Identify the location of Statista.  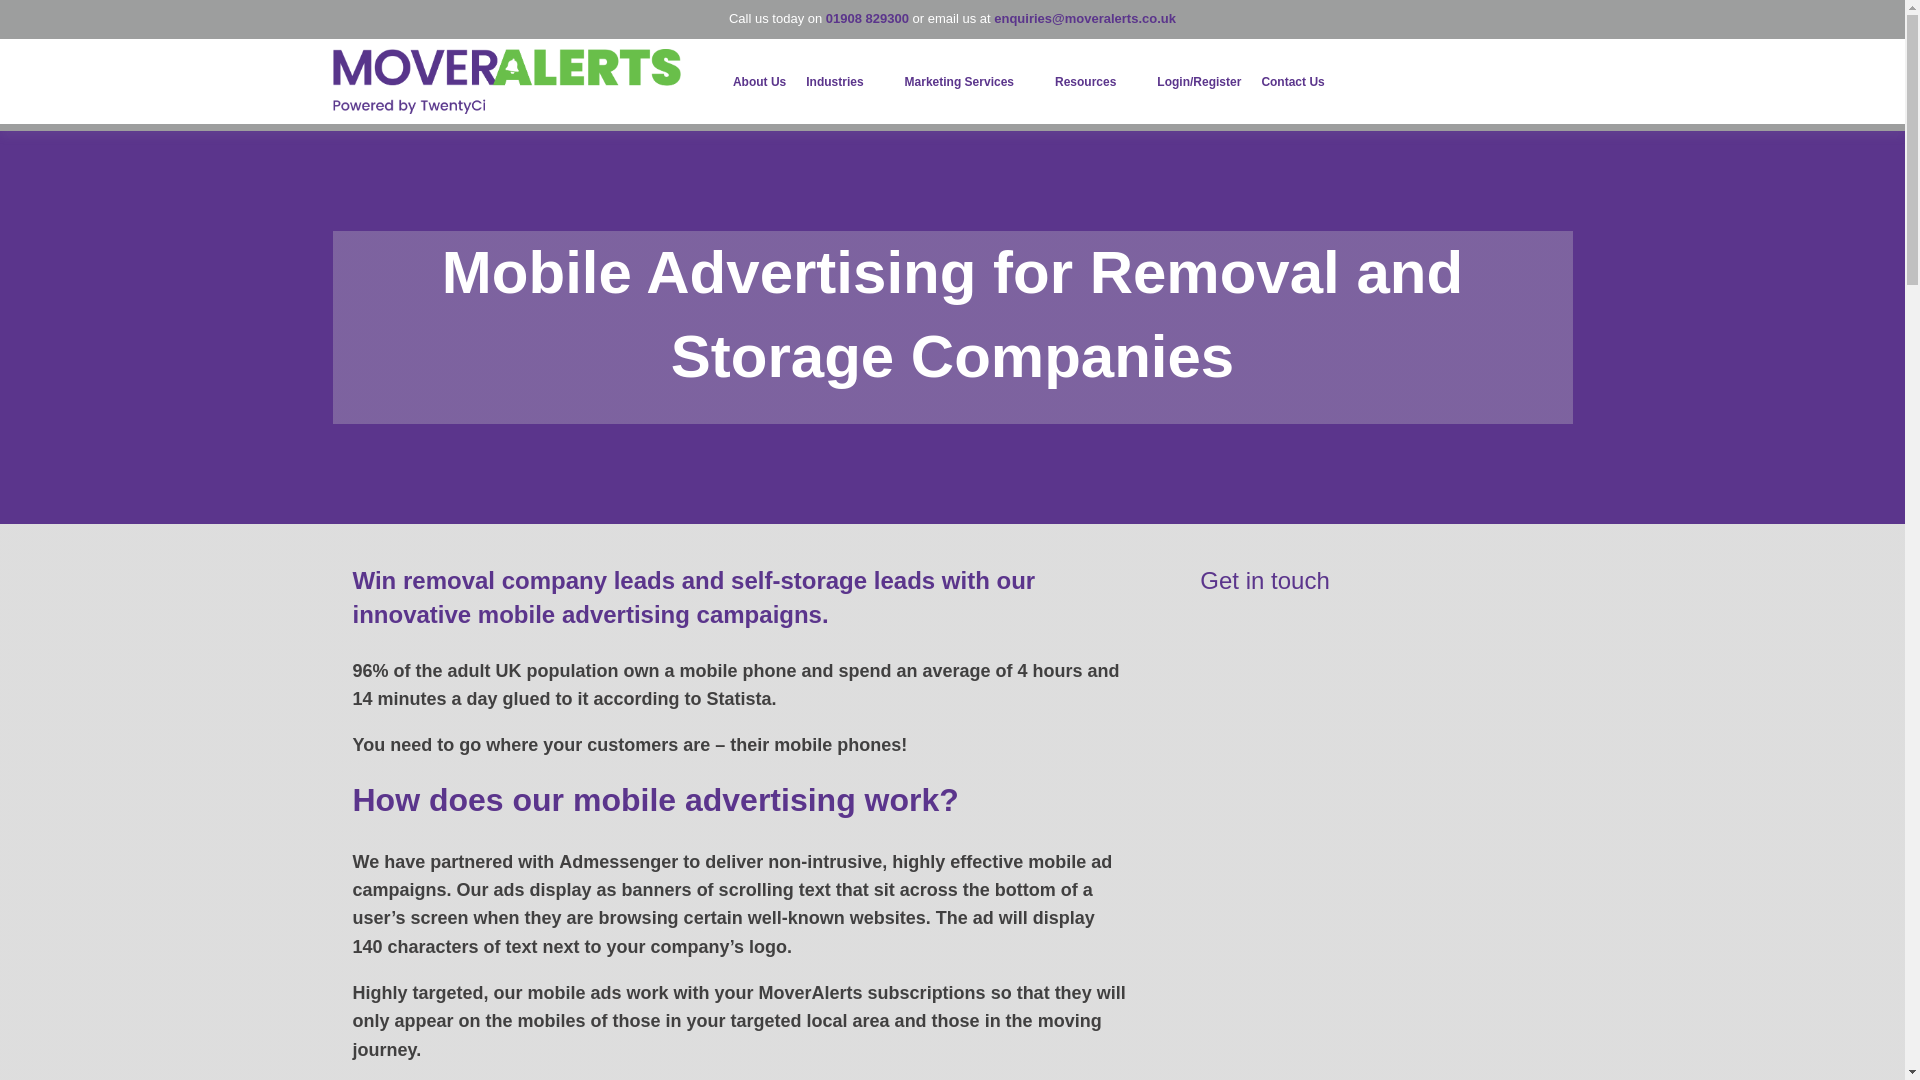
(738, 698).